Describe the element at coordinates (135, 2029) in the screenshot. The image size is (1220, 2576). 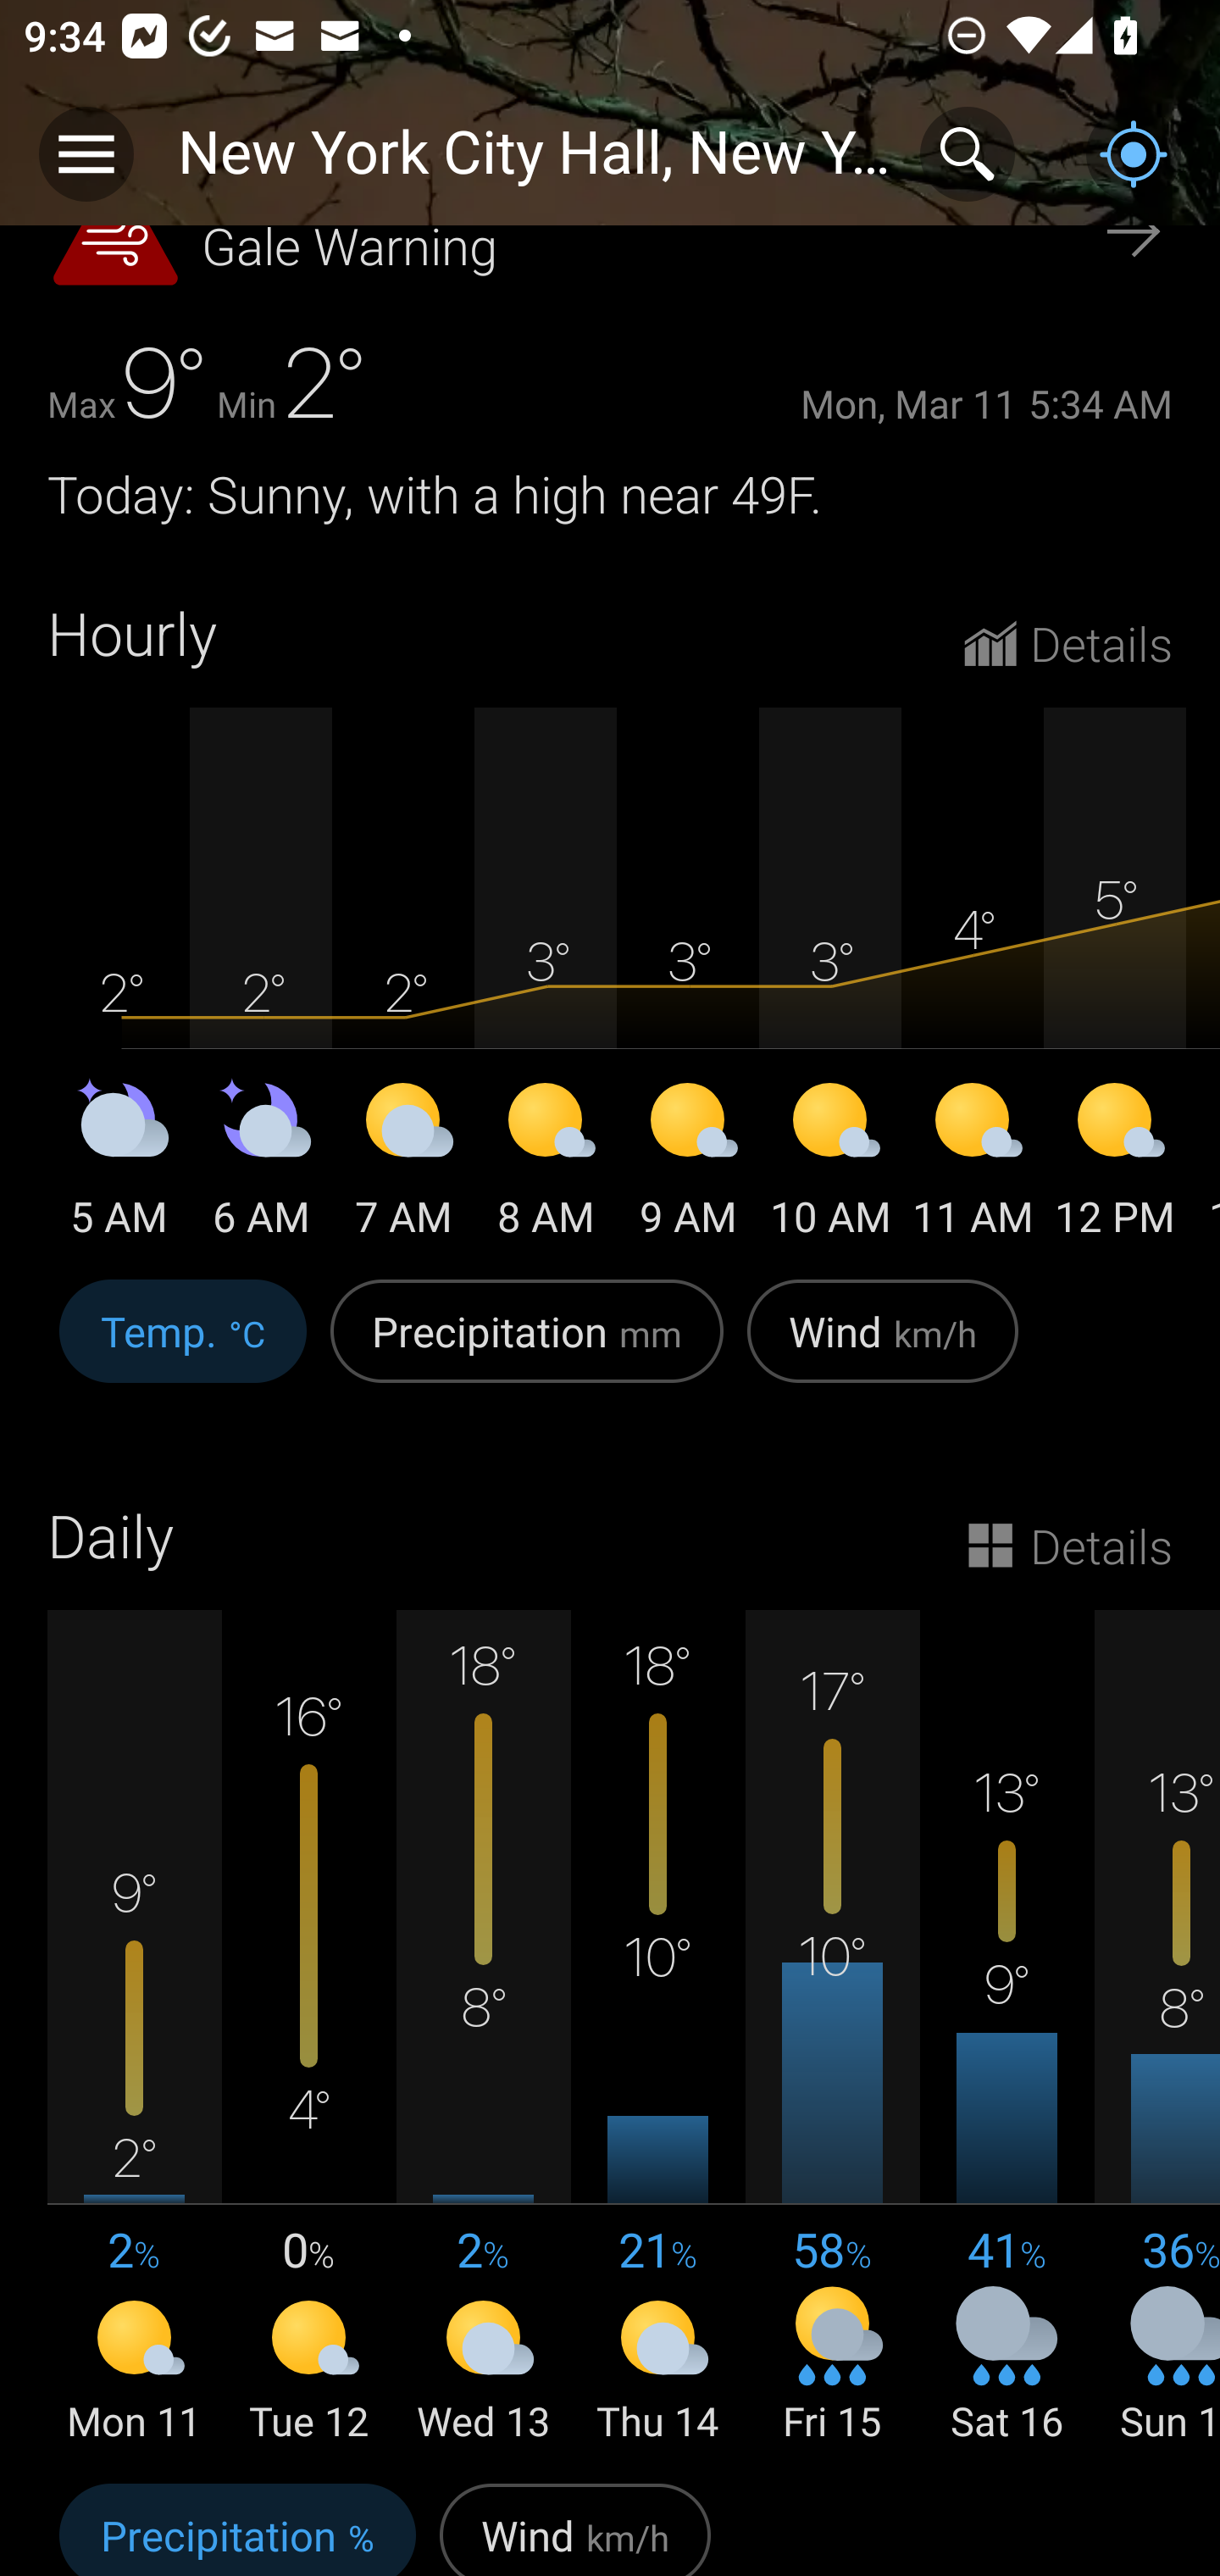
I see `9° 2° 2 % Mon 11` at that location.